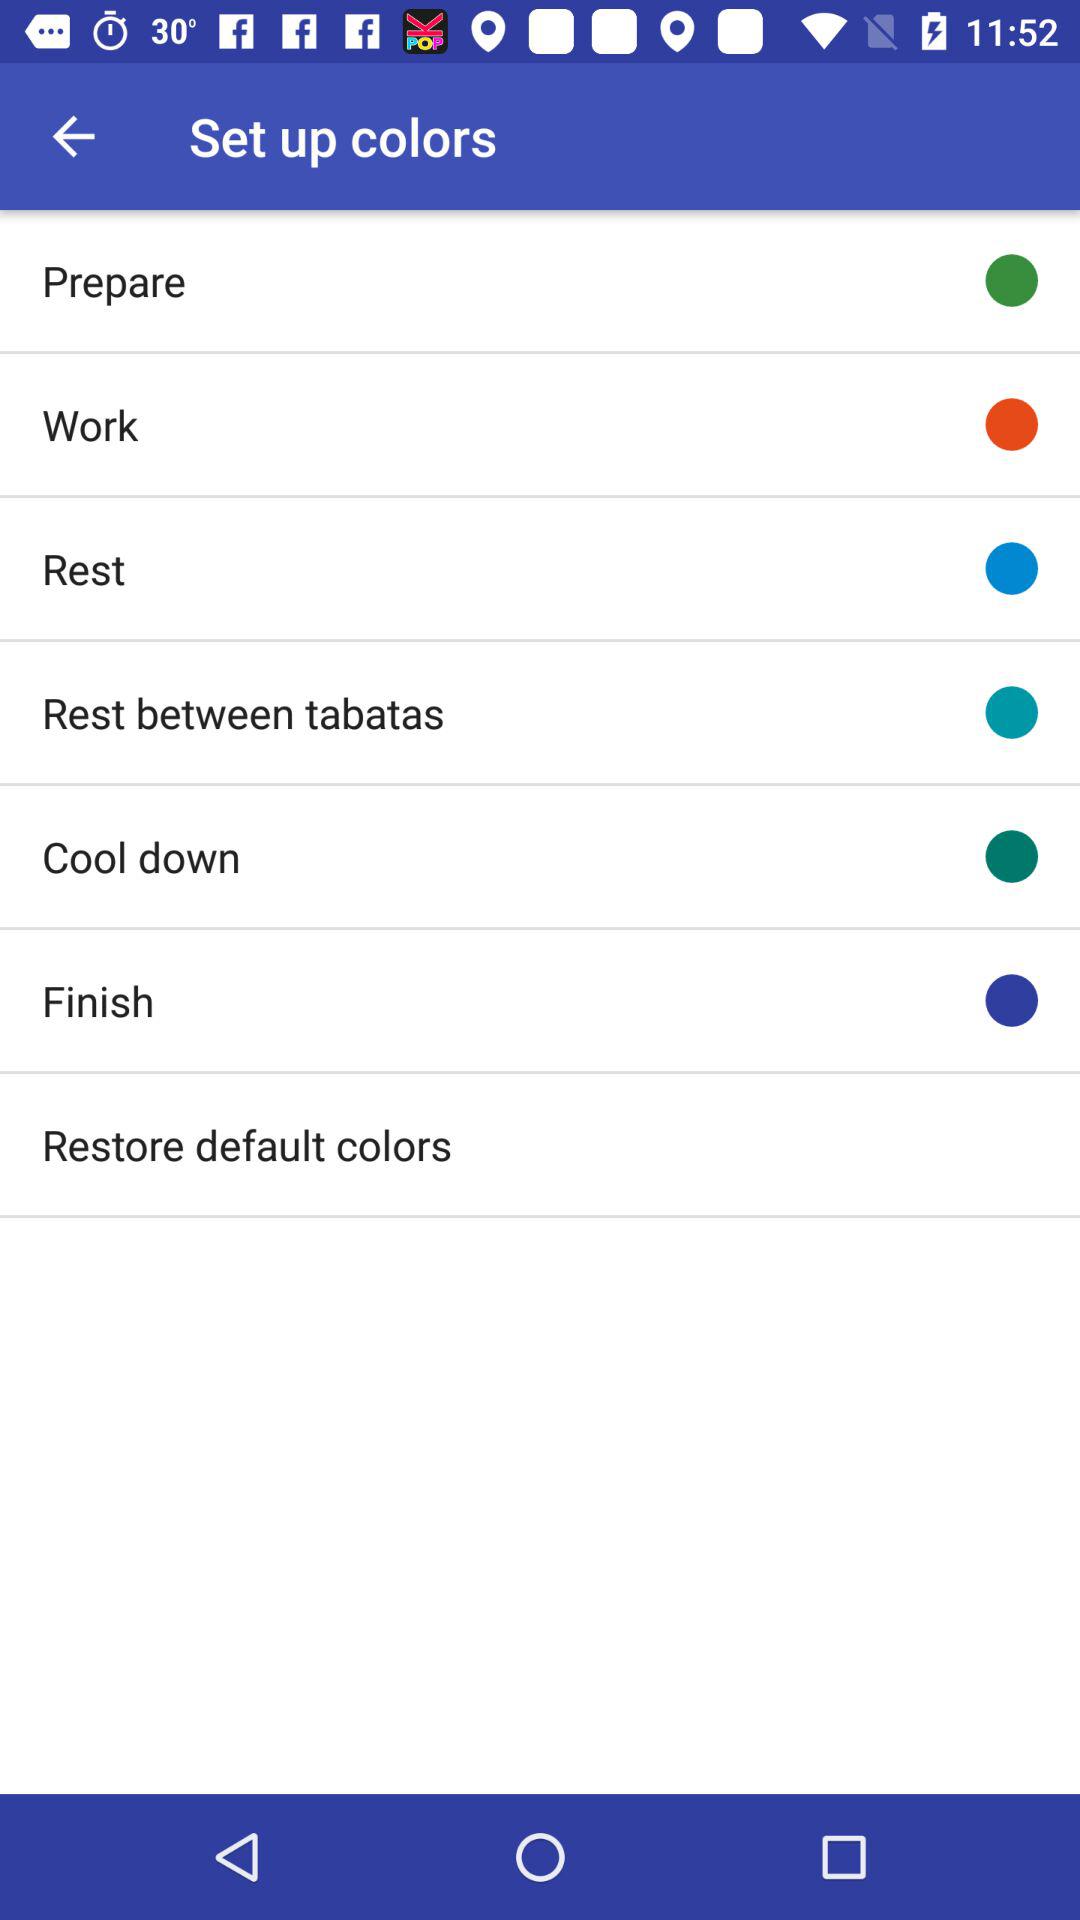  Describe the element at coordinates (141, 856) in the screenshot. I see `swipe to the cool down icon` at that location.